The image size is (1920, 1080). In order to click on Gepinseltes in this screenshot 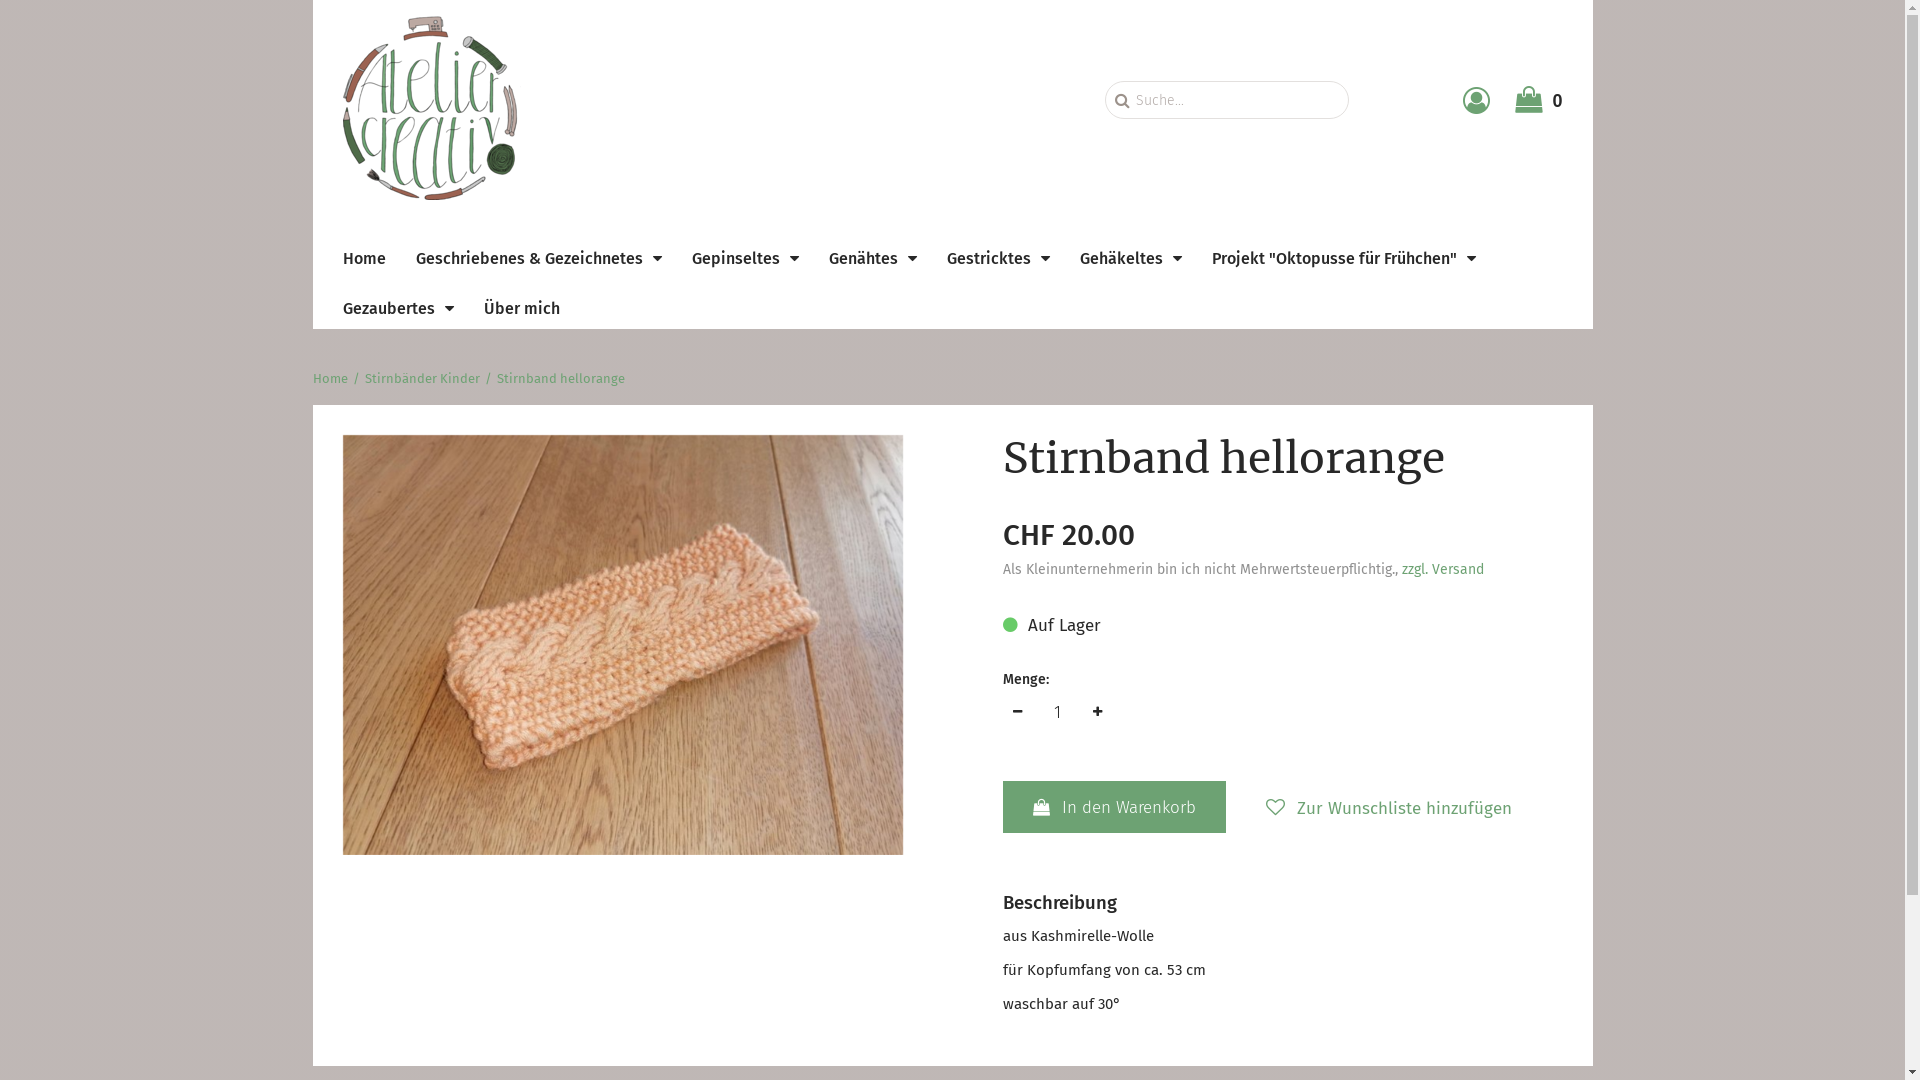, I will do `click(746, 258)`.